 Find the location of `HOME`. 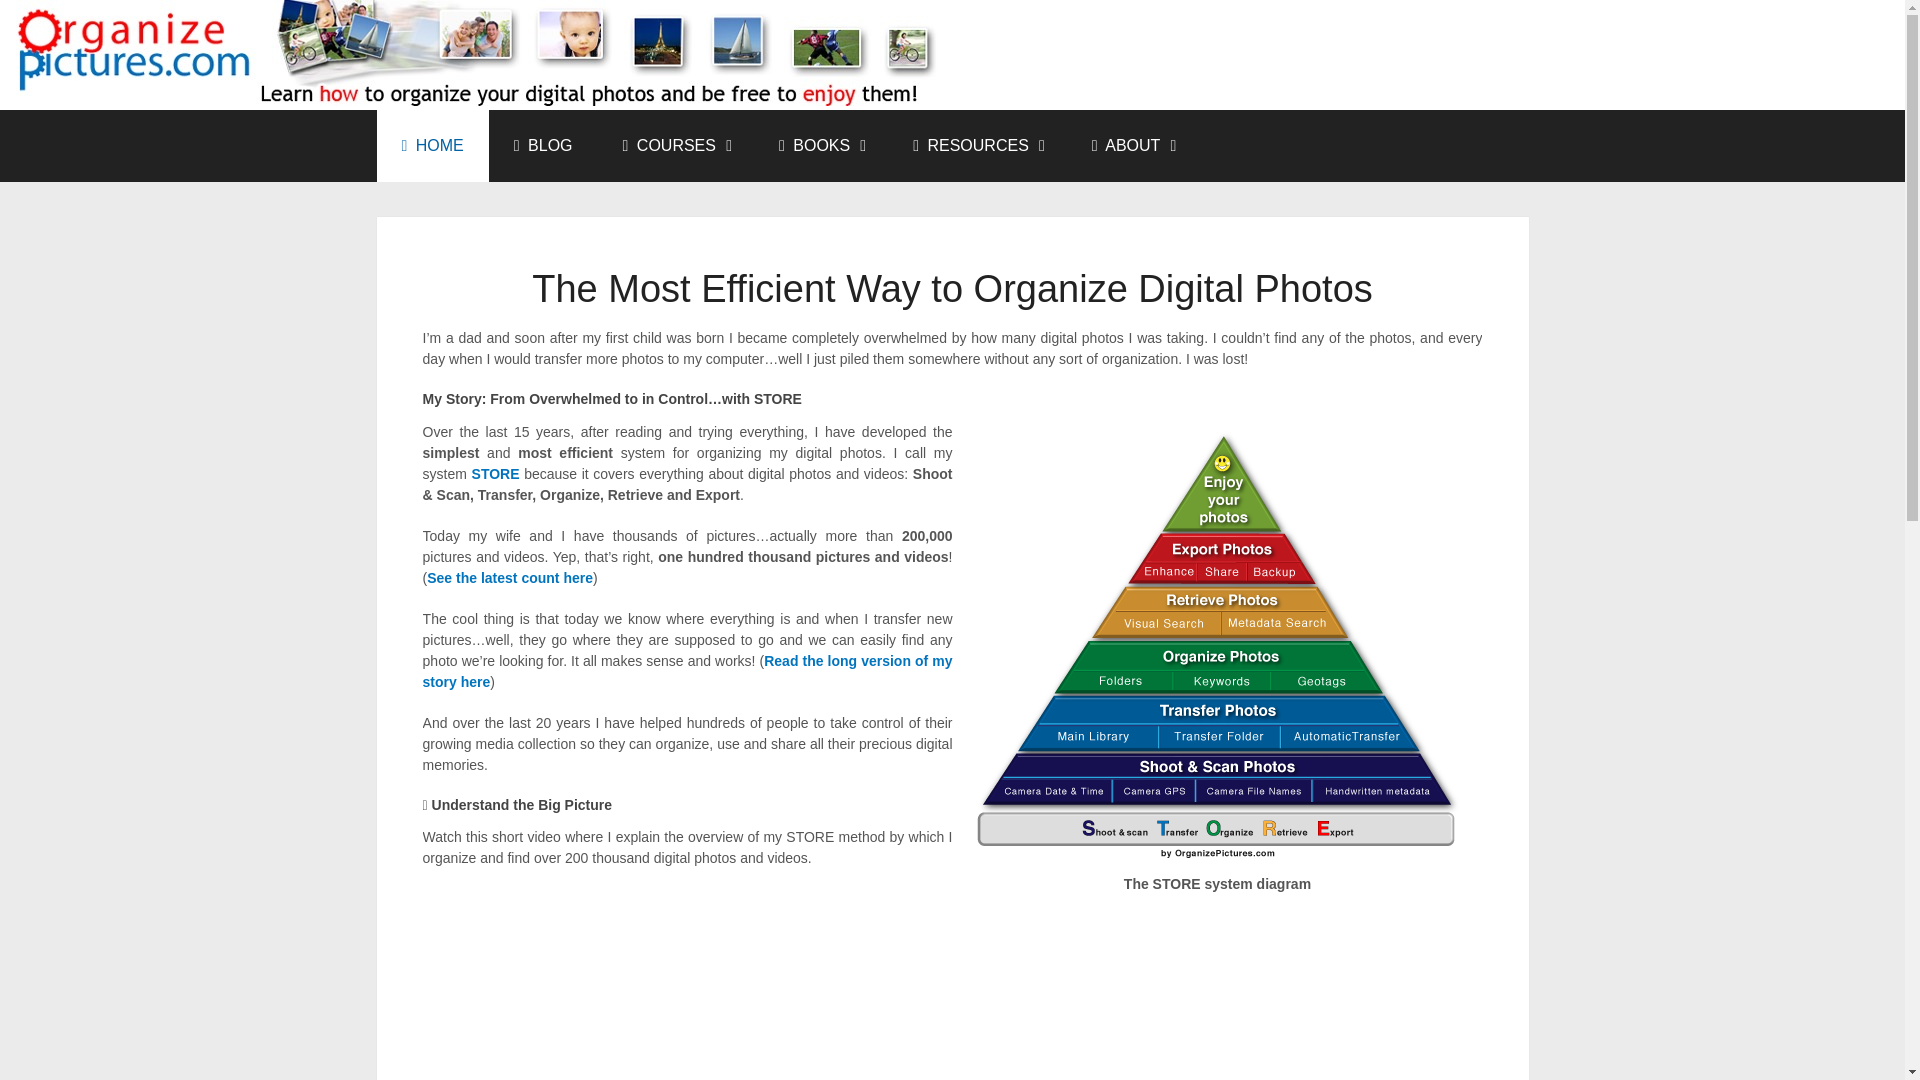

HOME is located at coordinates (432, 146).